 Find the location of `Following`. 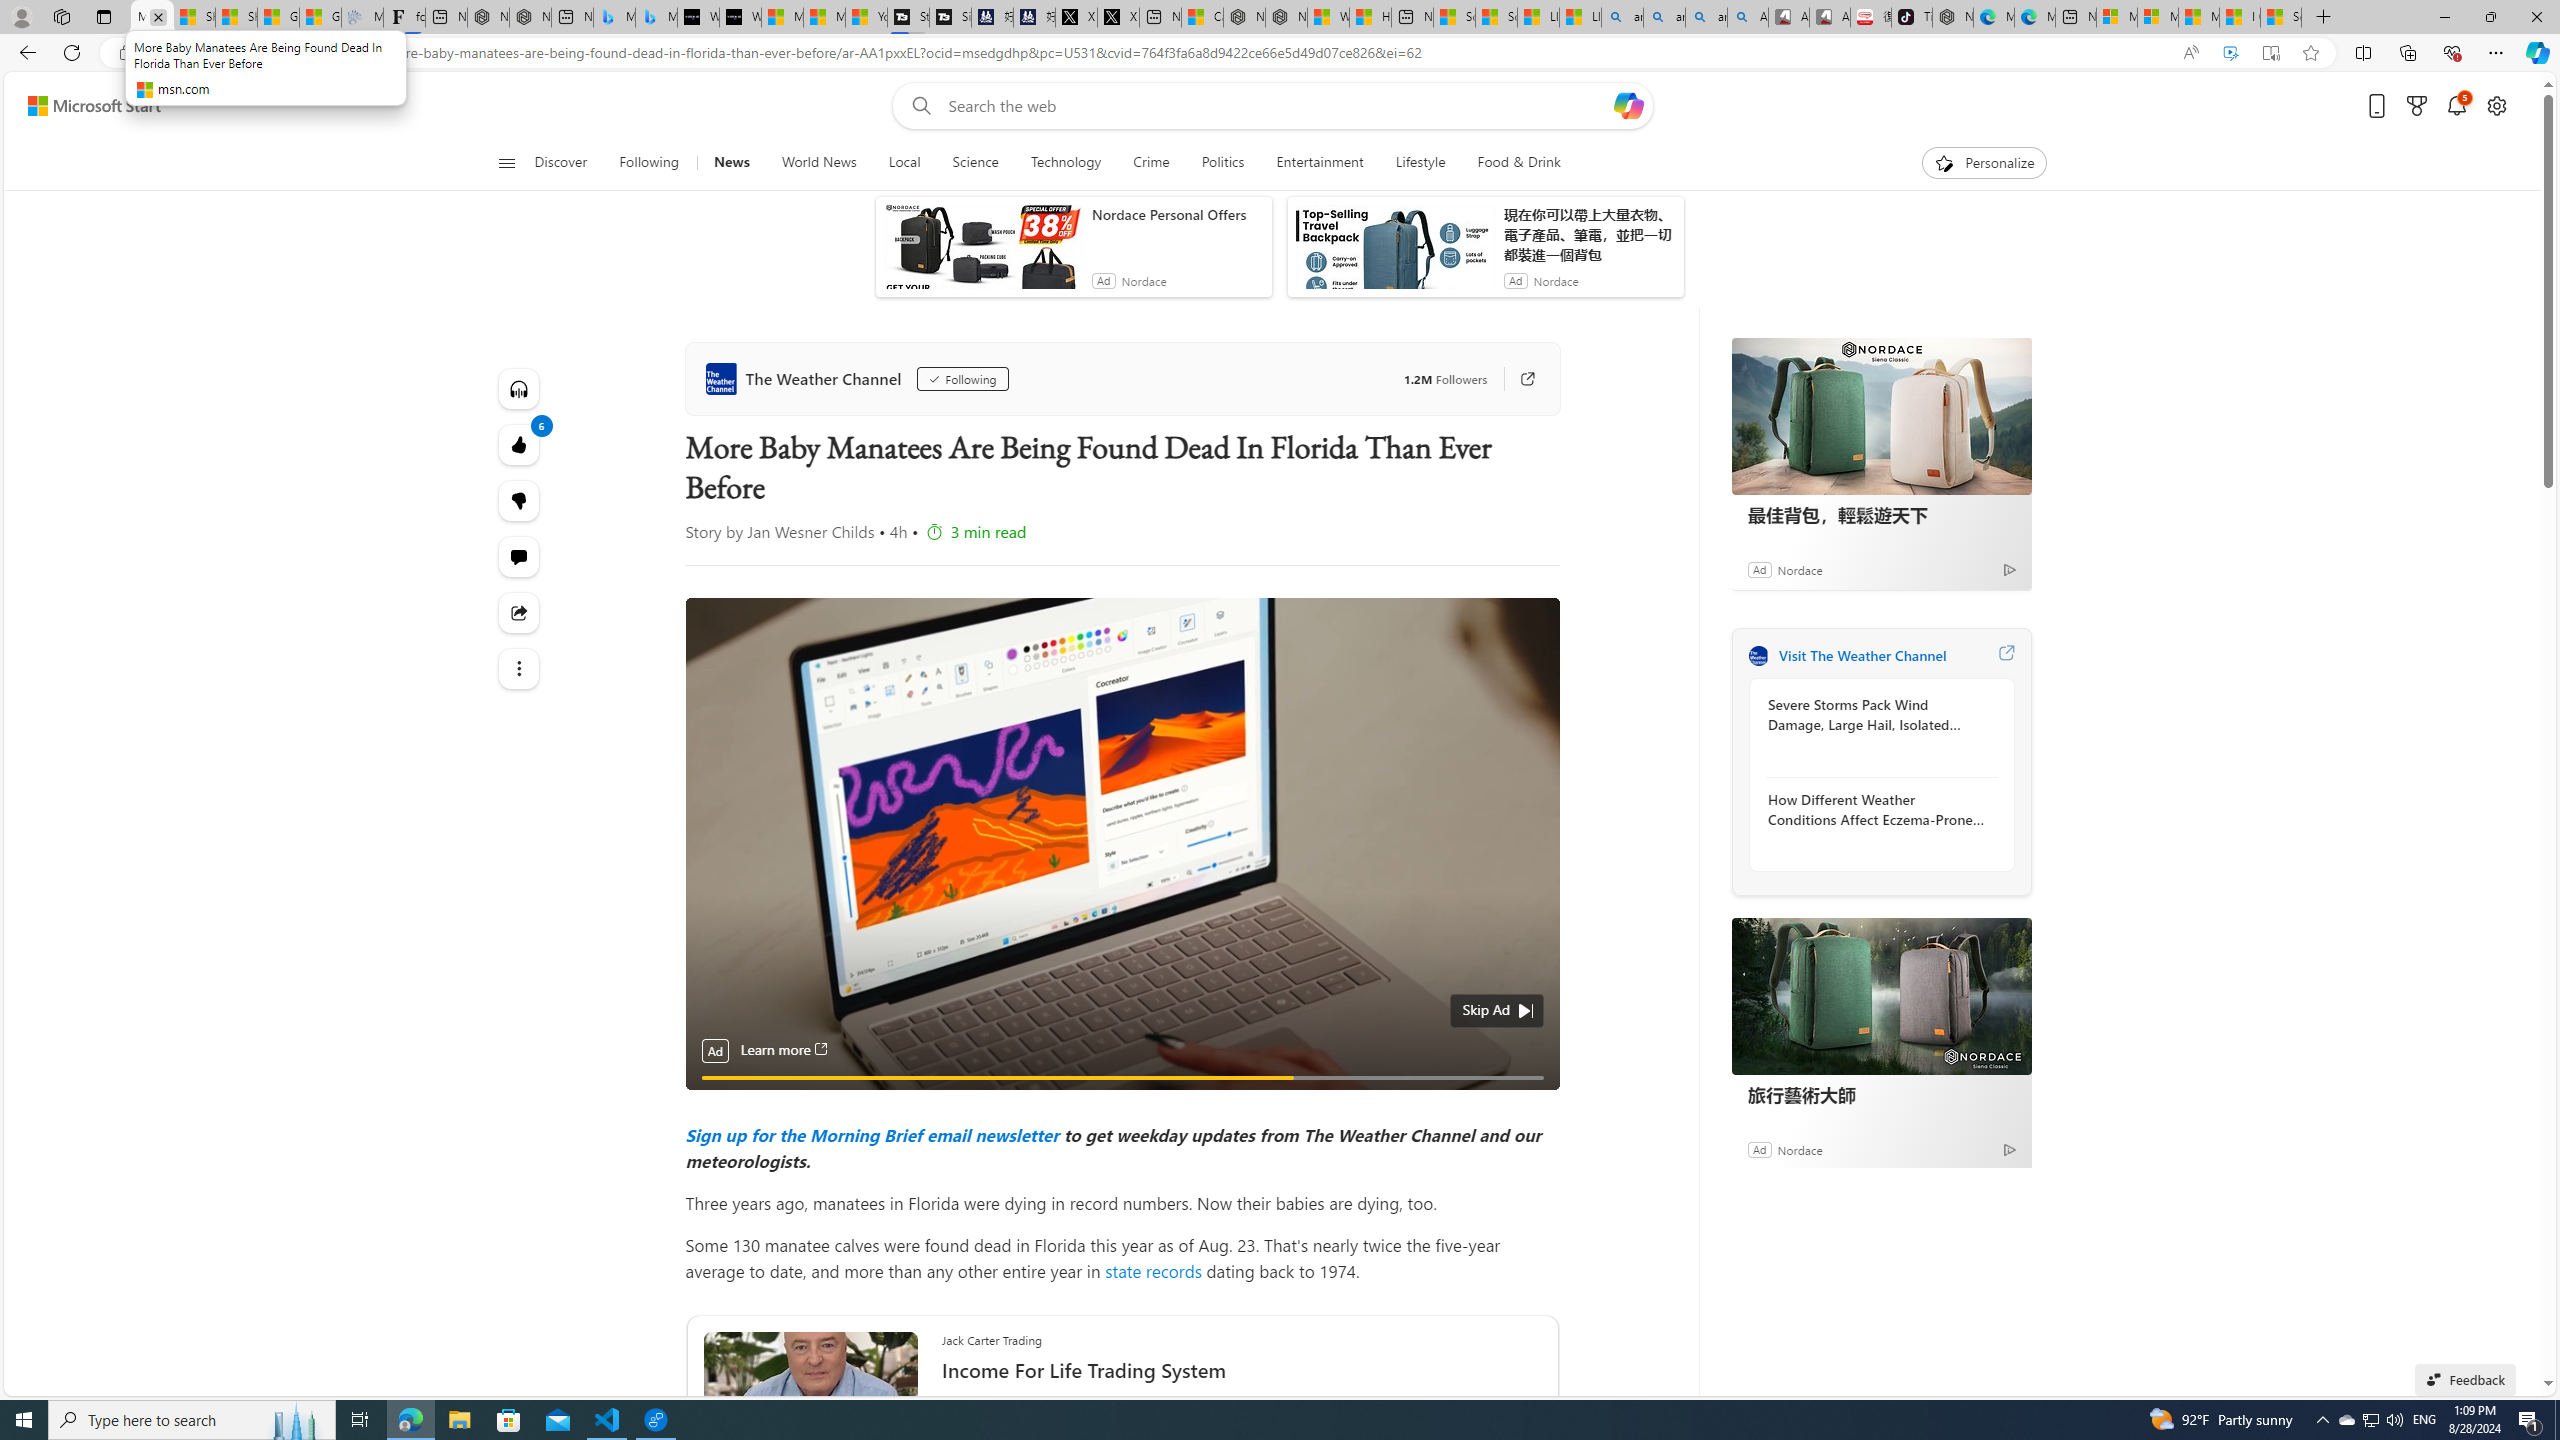

Following is located at coordinates (962, 379).